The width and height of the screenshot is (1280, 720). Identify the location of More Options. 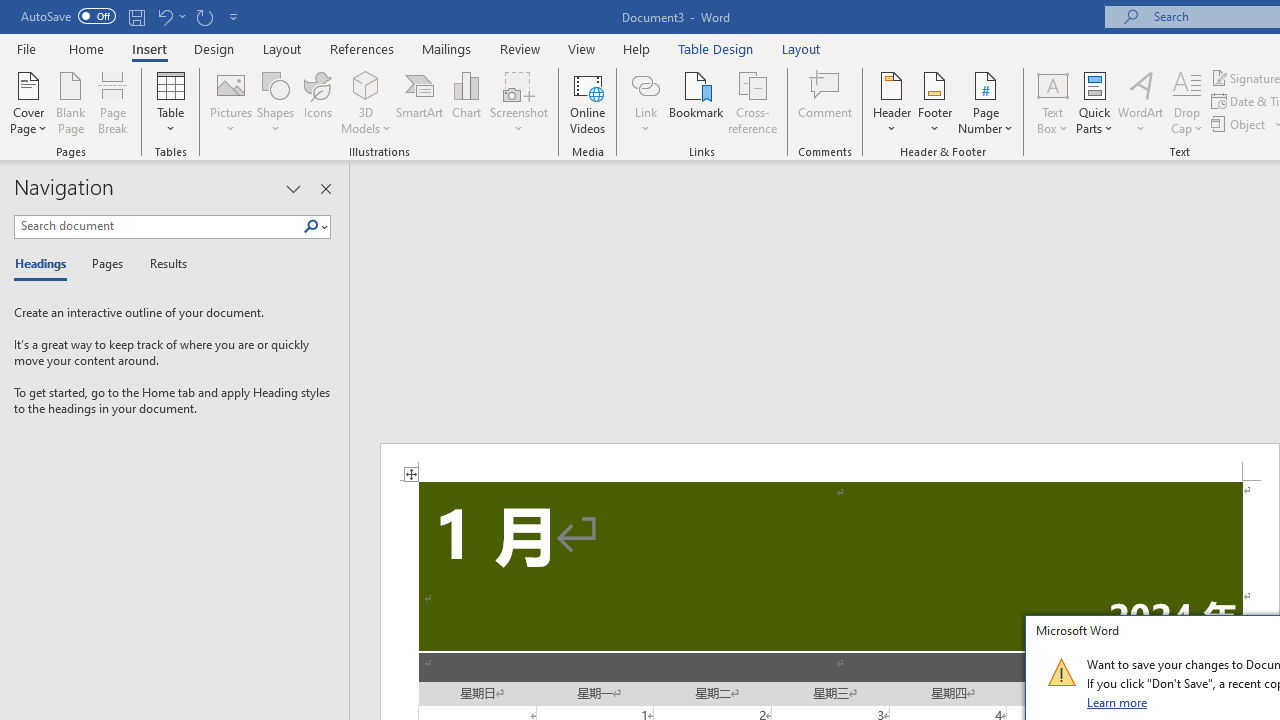
(645, 121).